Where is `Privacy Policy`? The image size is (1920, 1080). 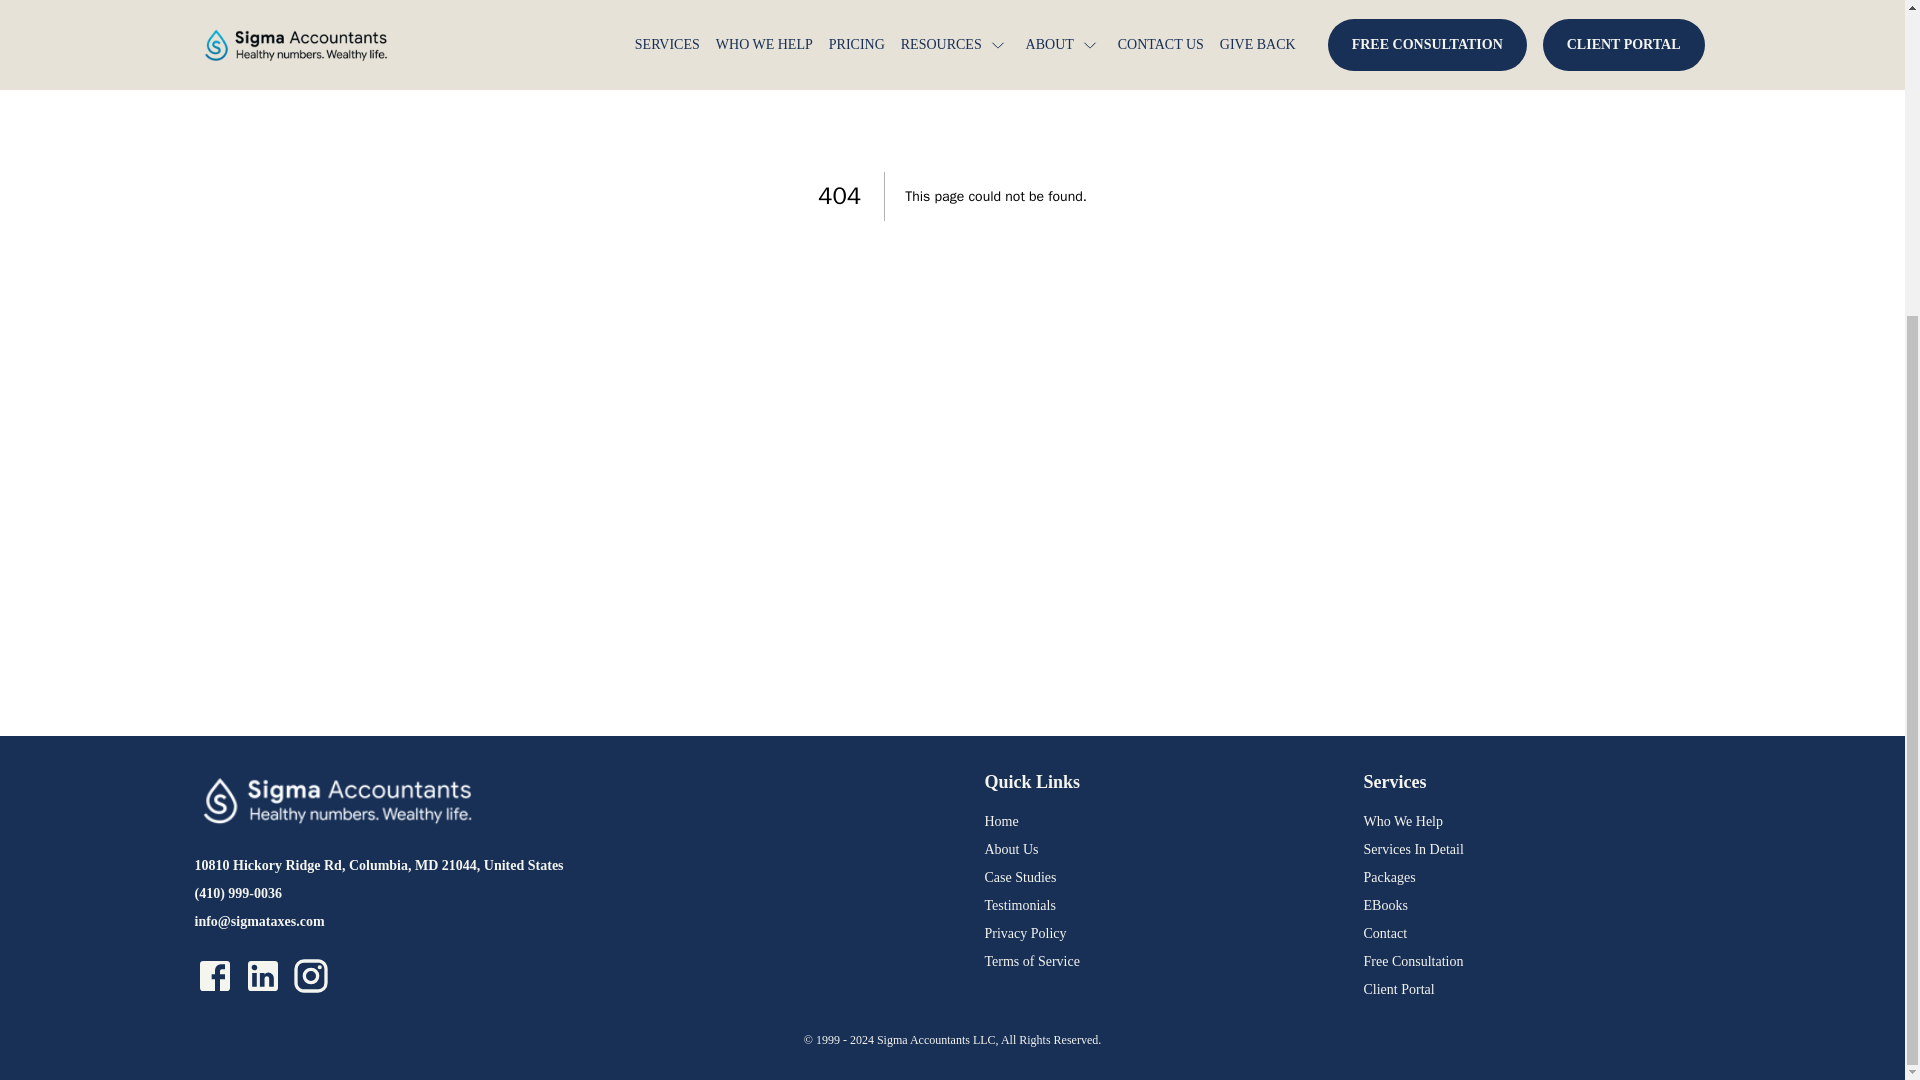 Privacy Policy is located at coordinates (1156, 934).